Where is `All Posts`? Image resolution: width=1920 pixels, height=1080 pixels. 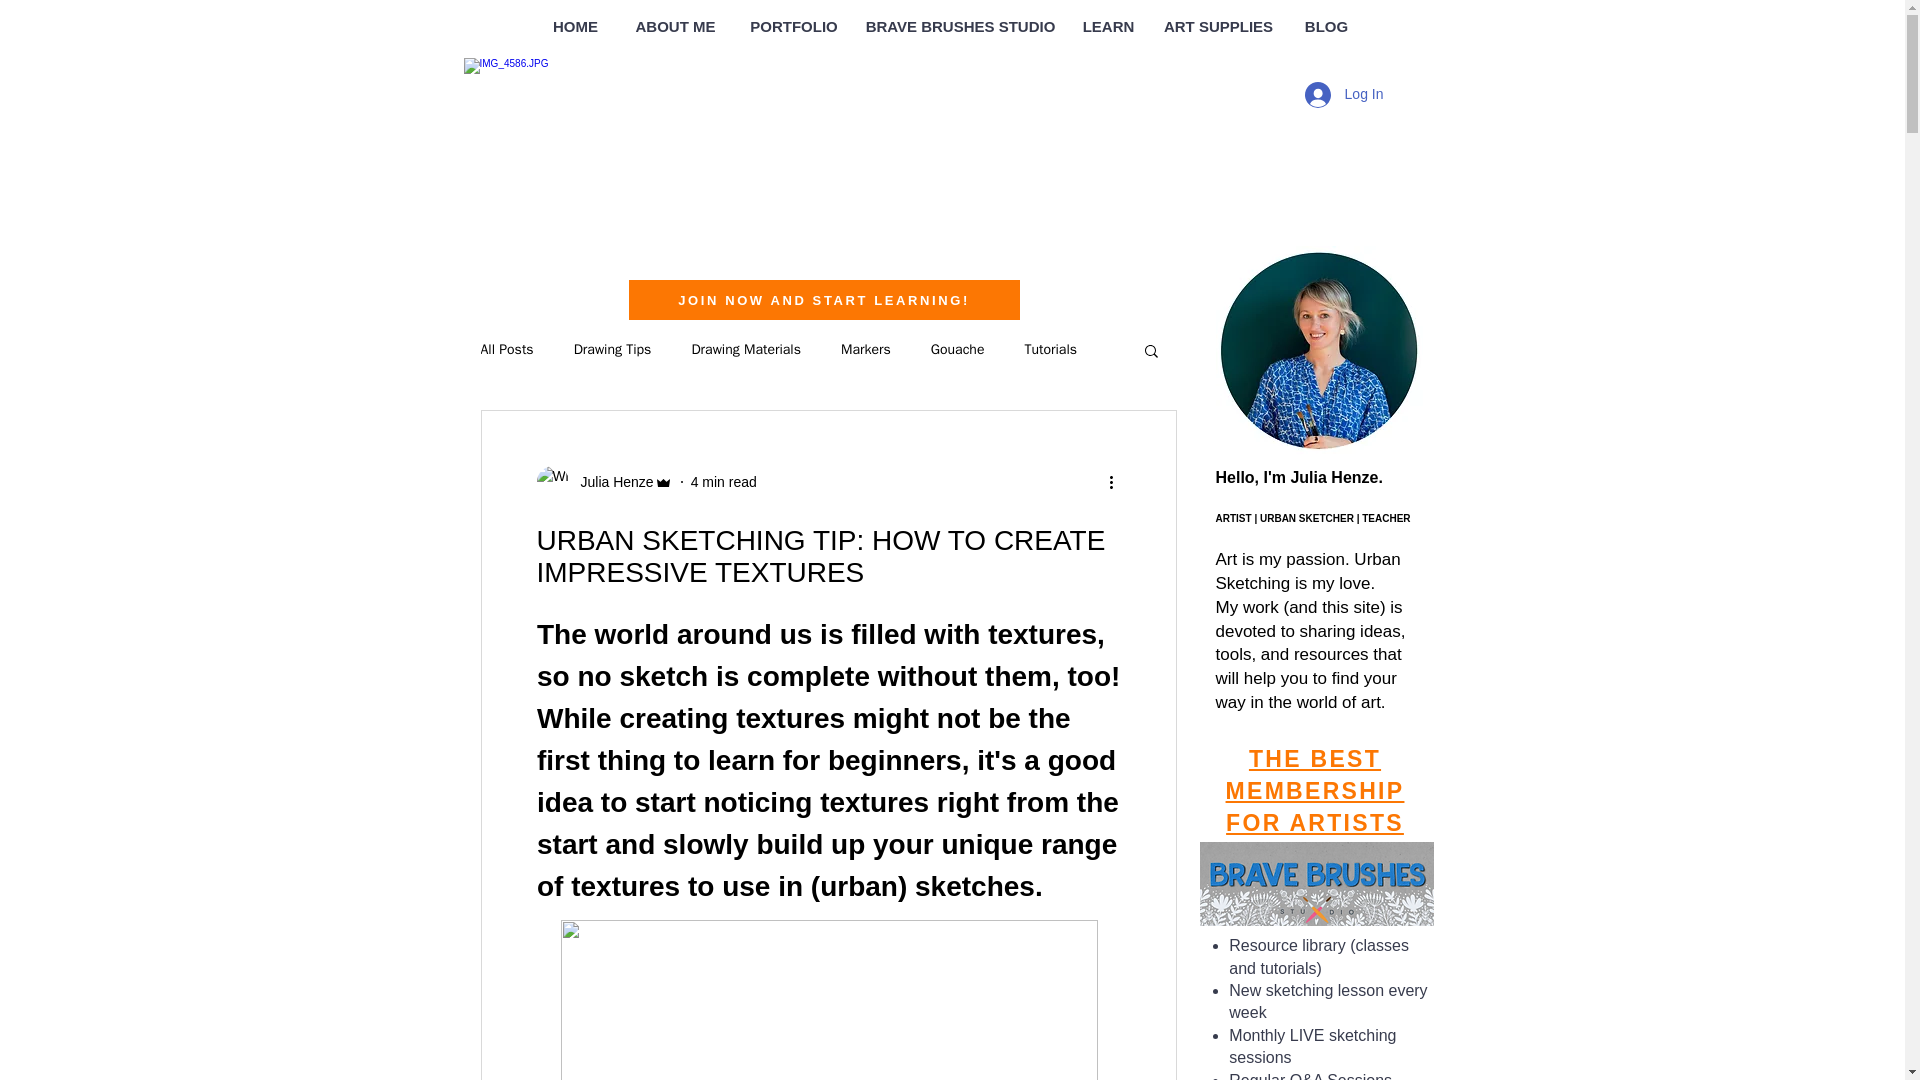 All Posts is located at coordinates (506, 350).